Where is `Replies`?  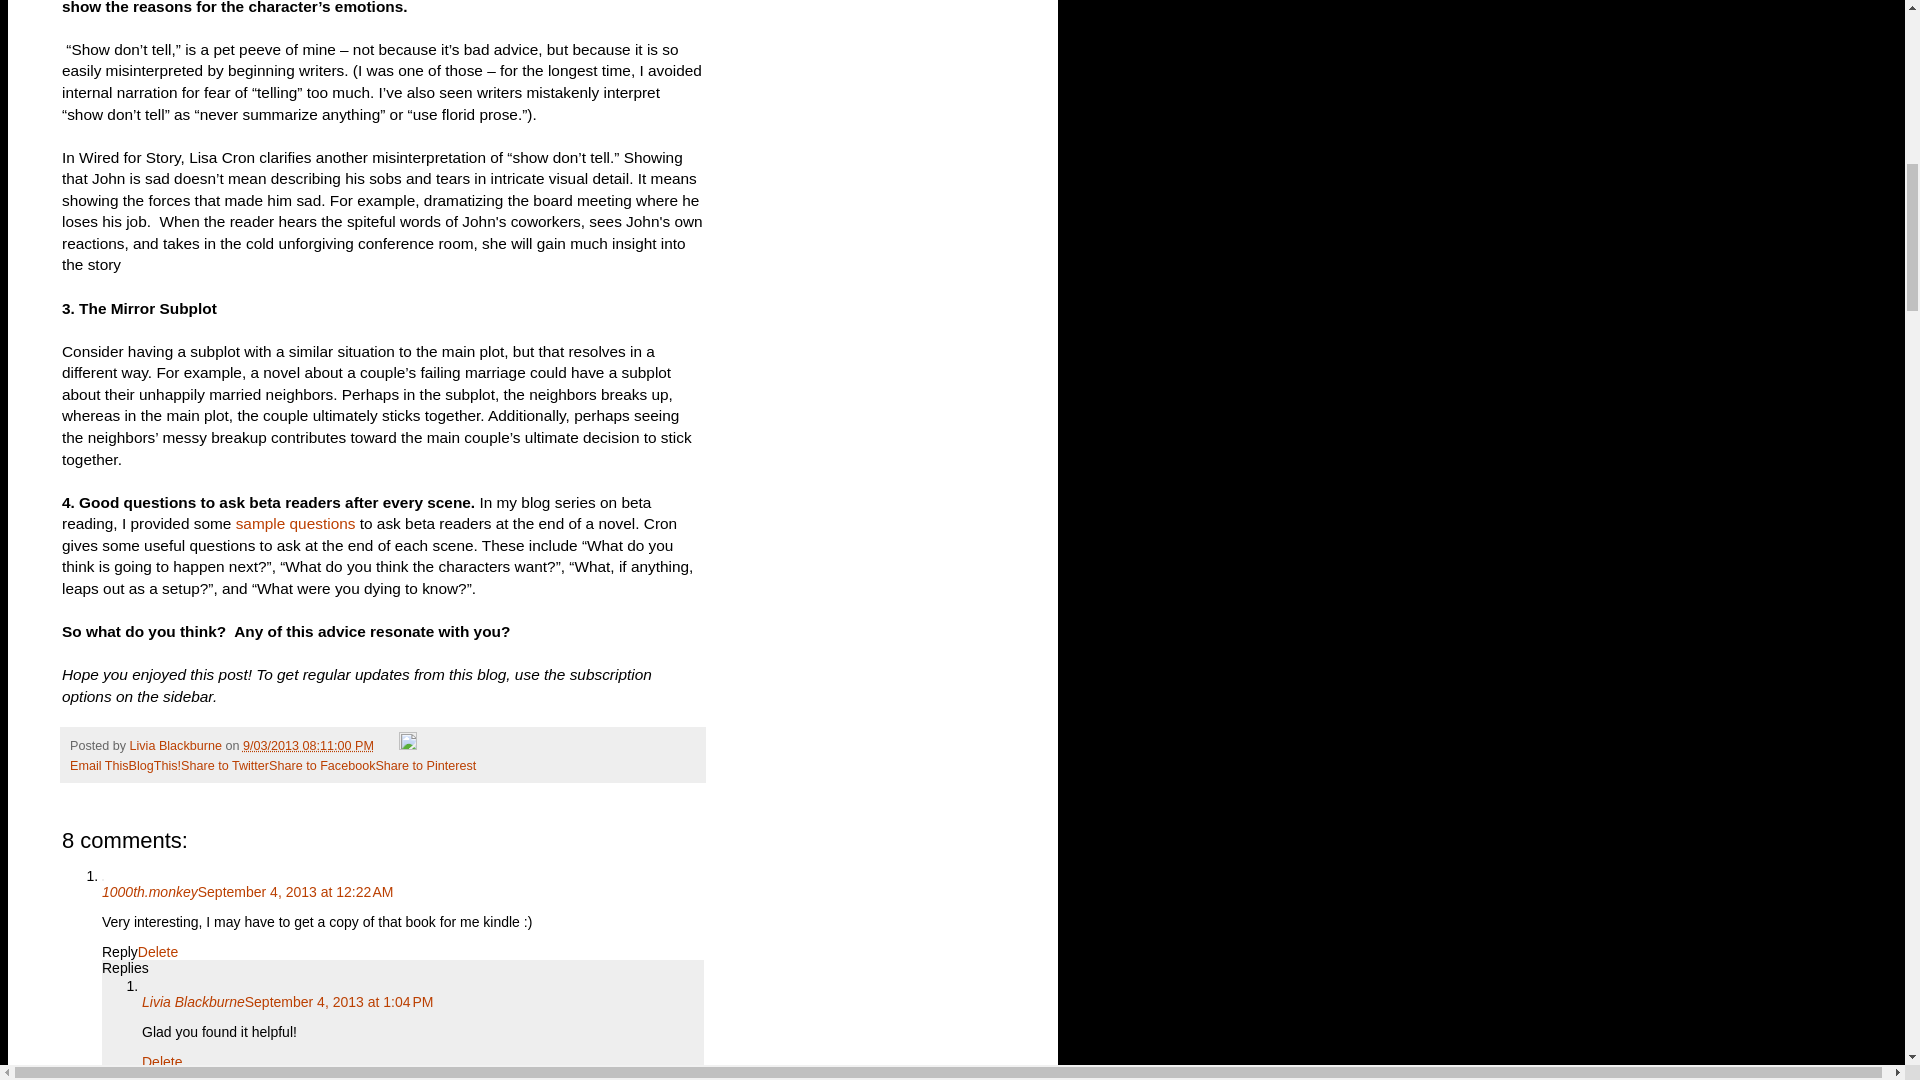 Replies is located at coordinates (125, 968).